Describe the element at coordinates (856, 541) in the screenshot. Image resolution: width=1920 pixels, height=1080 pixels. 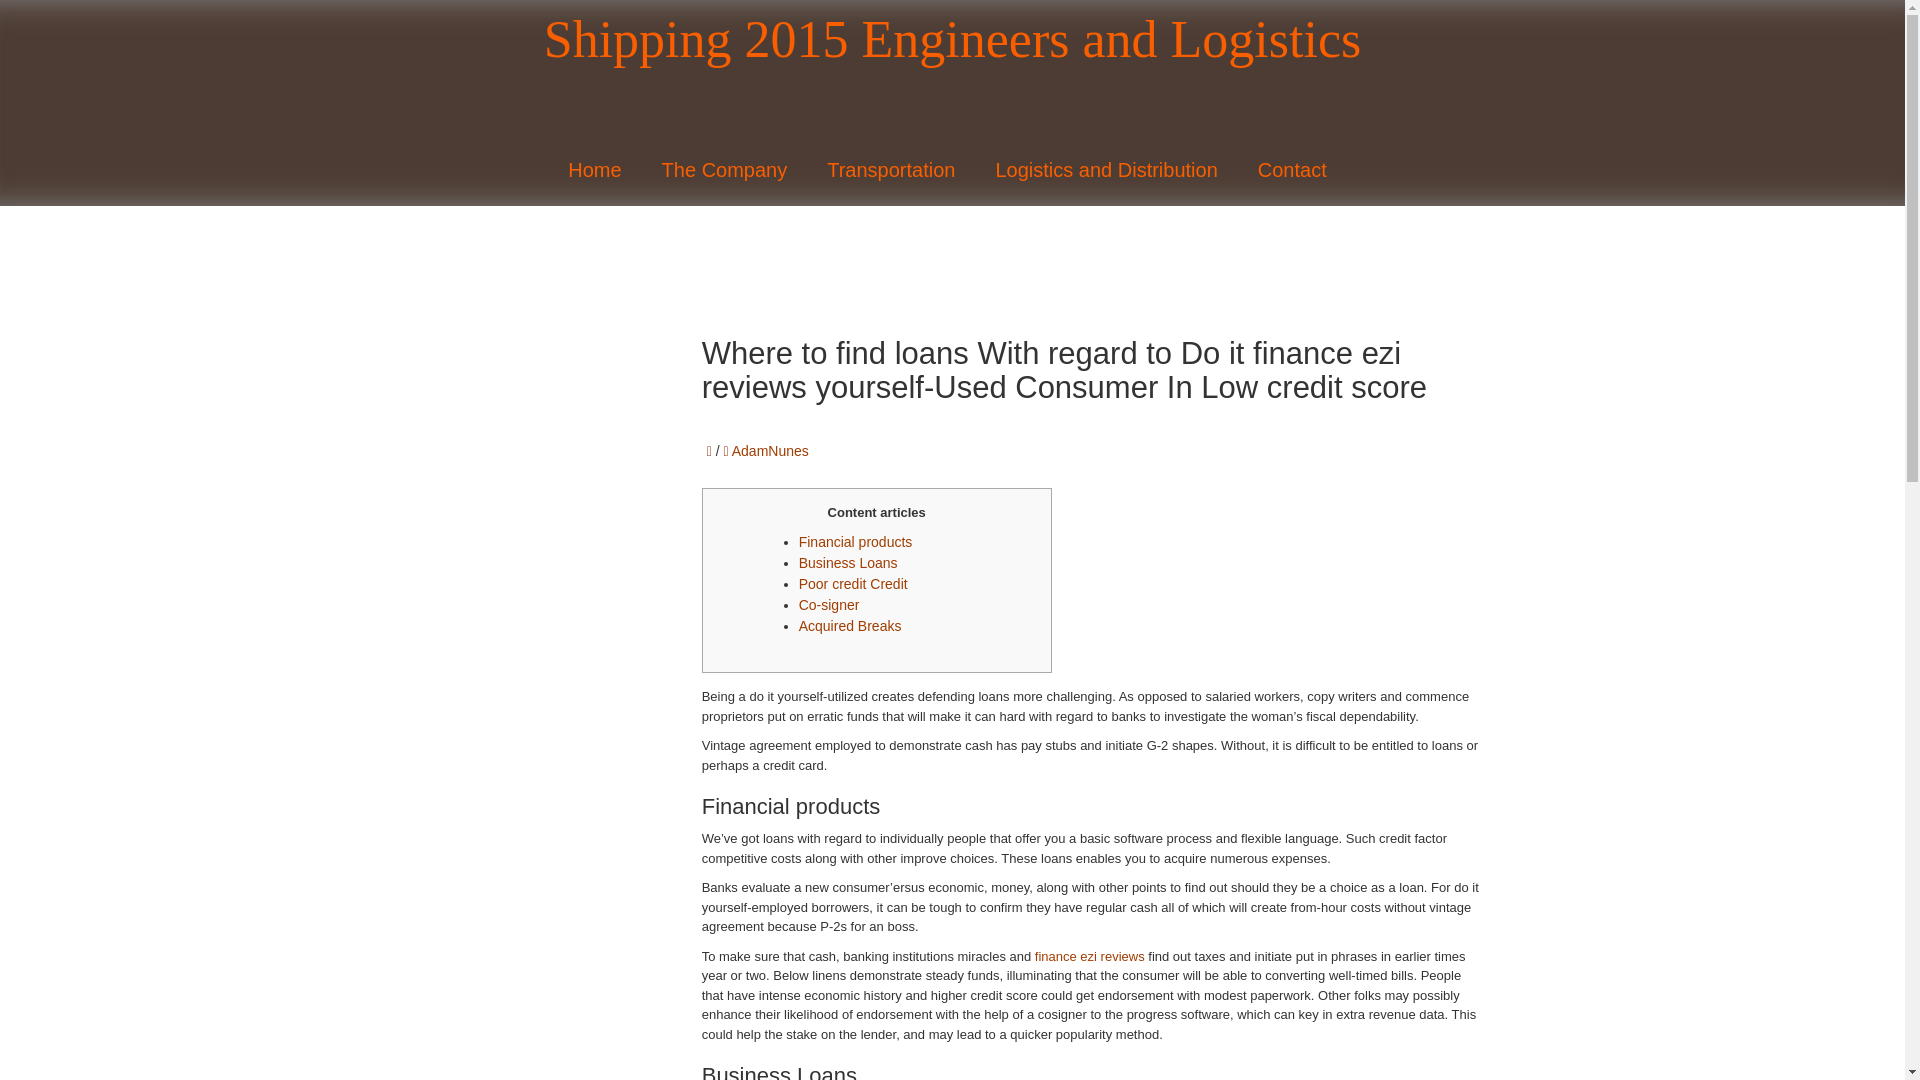
I see `Financial products` at that location.